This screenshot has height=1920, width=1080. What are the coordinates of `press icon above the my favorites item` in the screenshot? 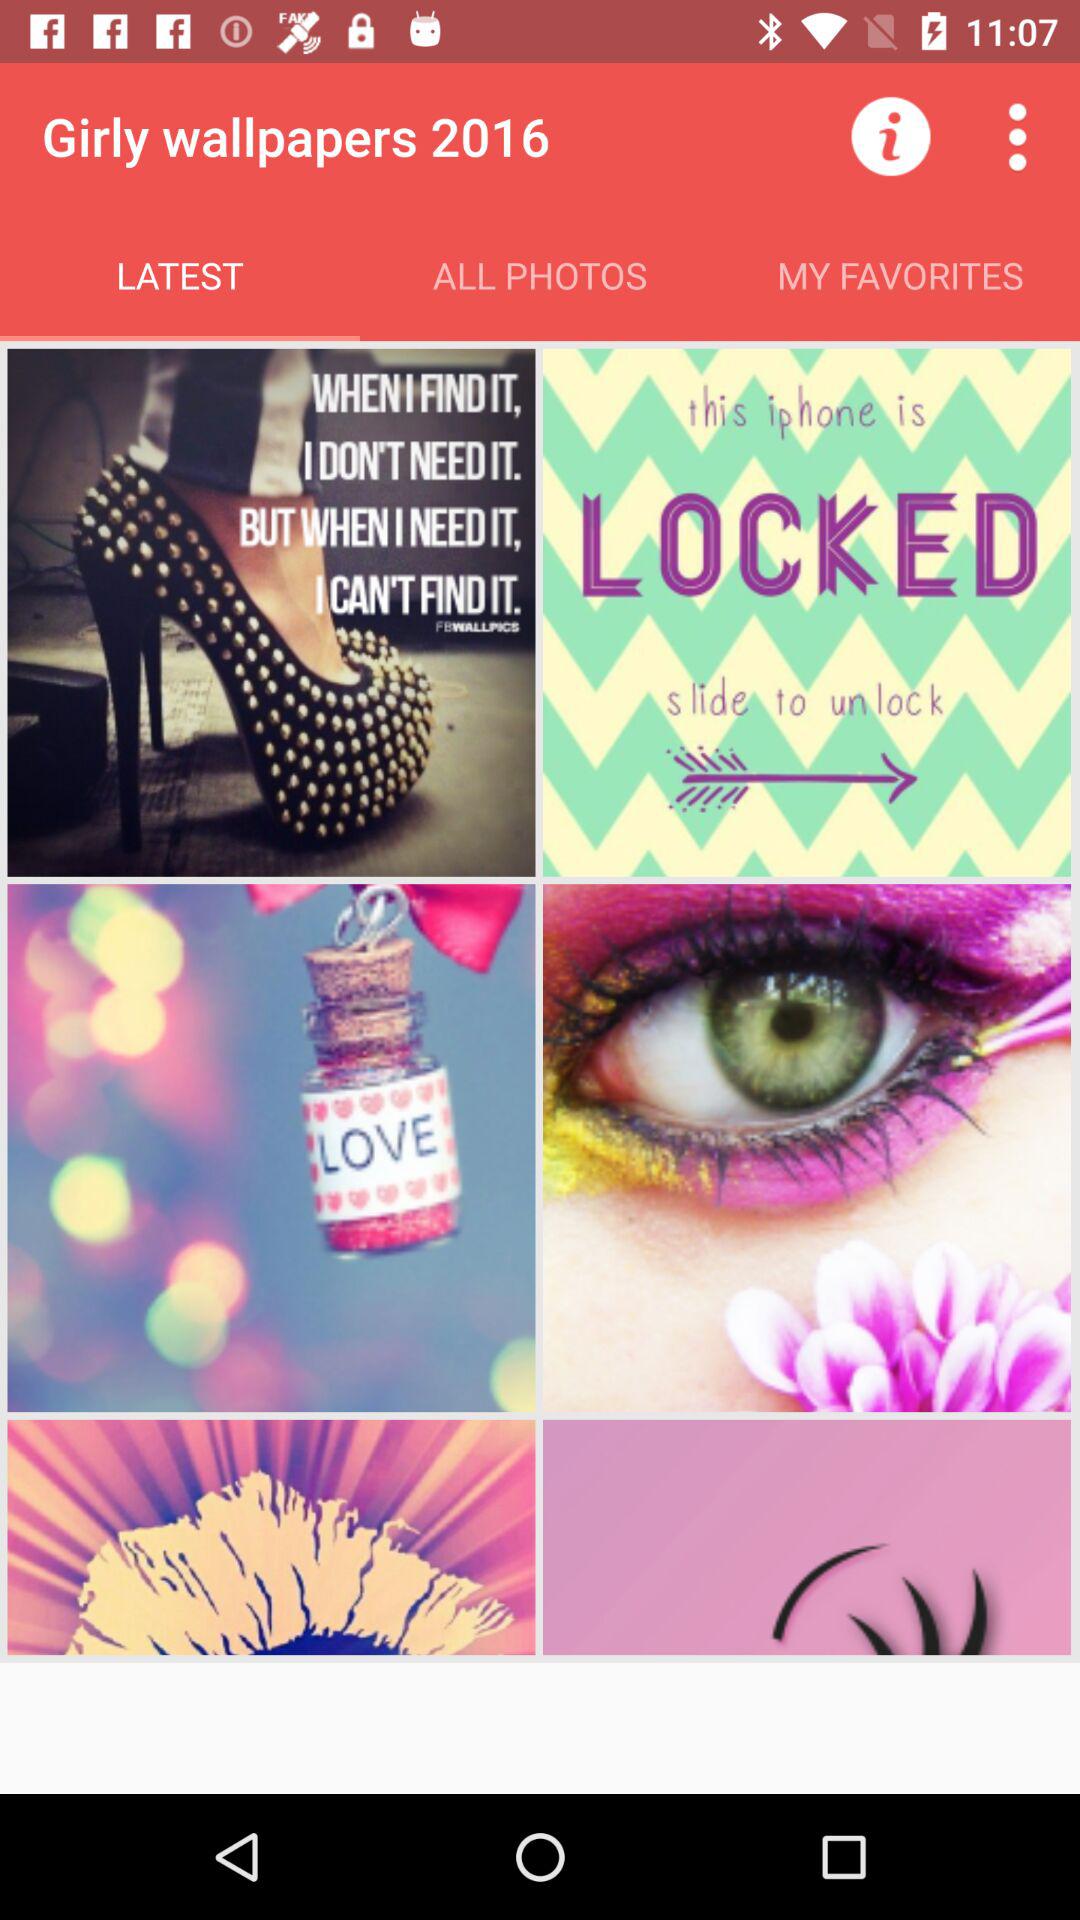 It's located at (890, 136).